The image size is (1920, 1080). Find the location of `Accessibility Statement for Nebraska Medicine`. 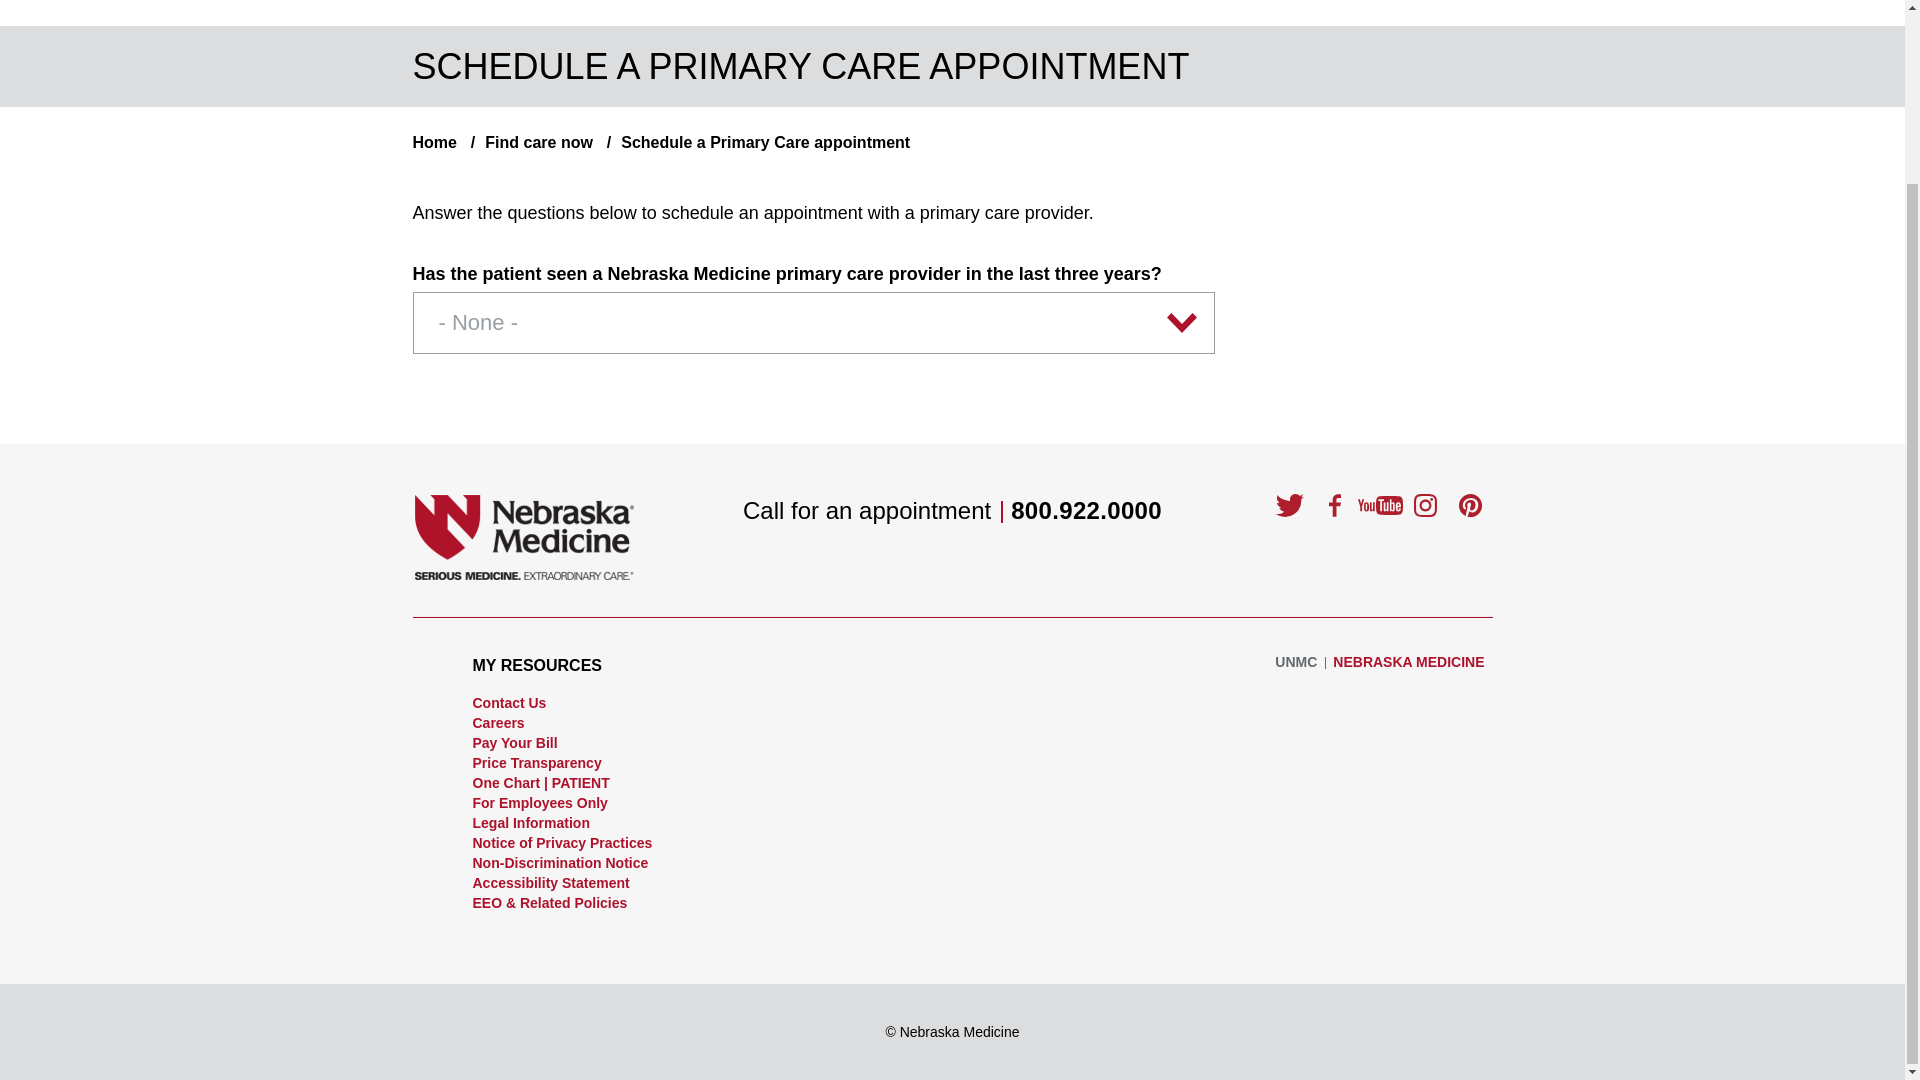

Accessibility Statement for Nebraska Medicine is located at coordinates (550, 882).